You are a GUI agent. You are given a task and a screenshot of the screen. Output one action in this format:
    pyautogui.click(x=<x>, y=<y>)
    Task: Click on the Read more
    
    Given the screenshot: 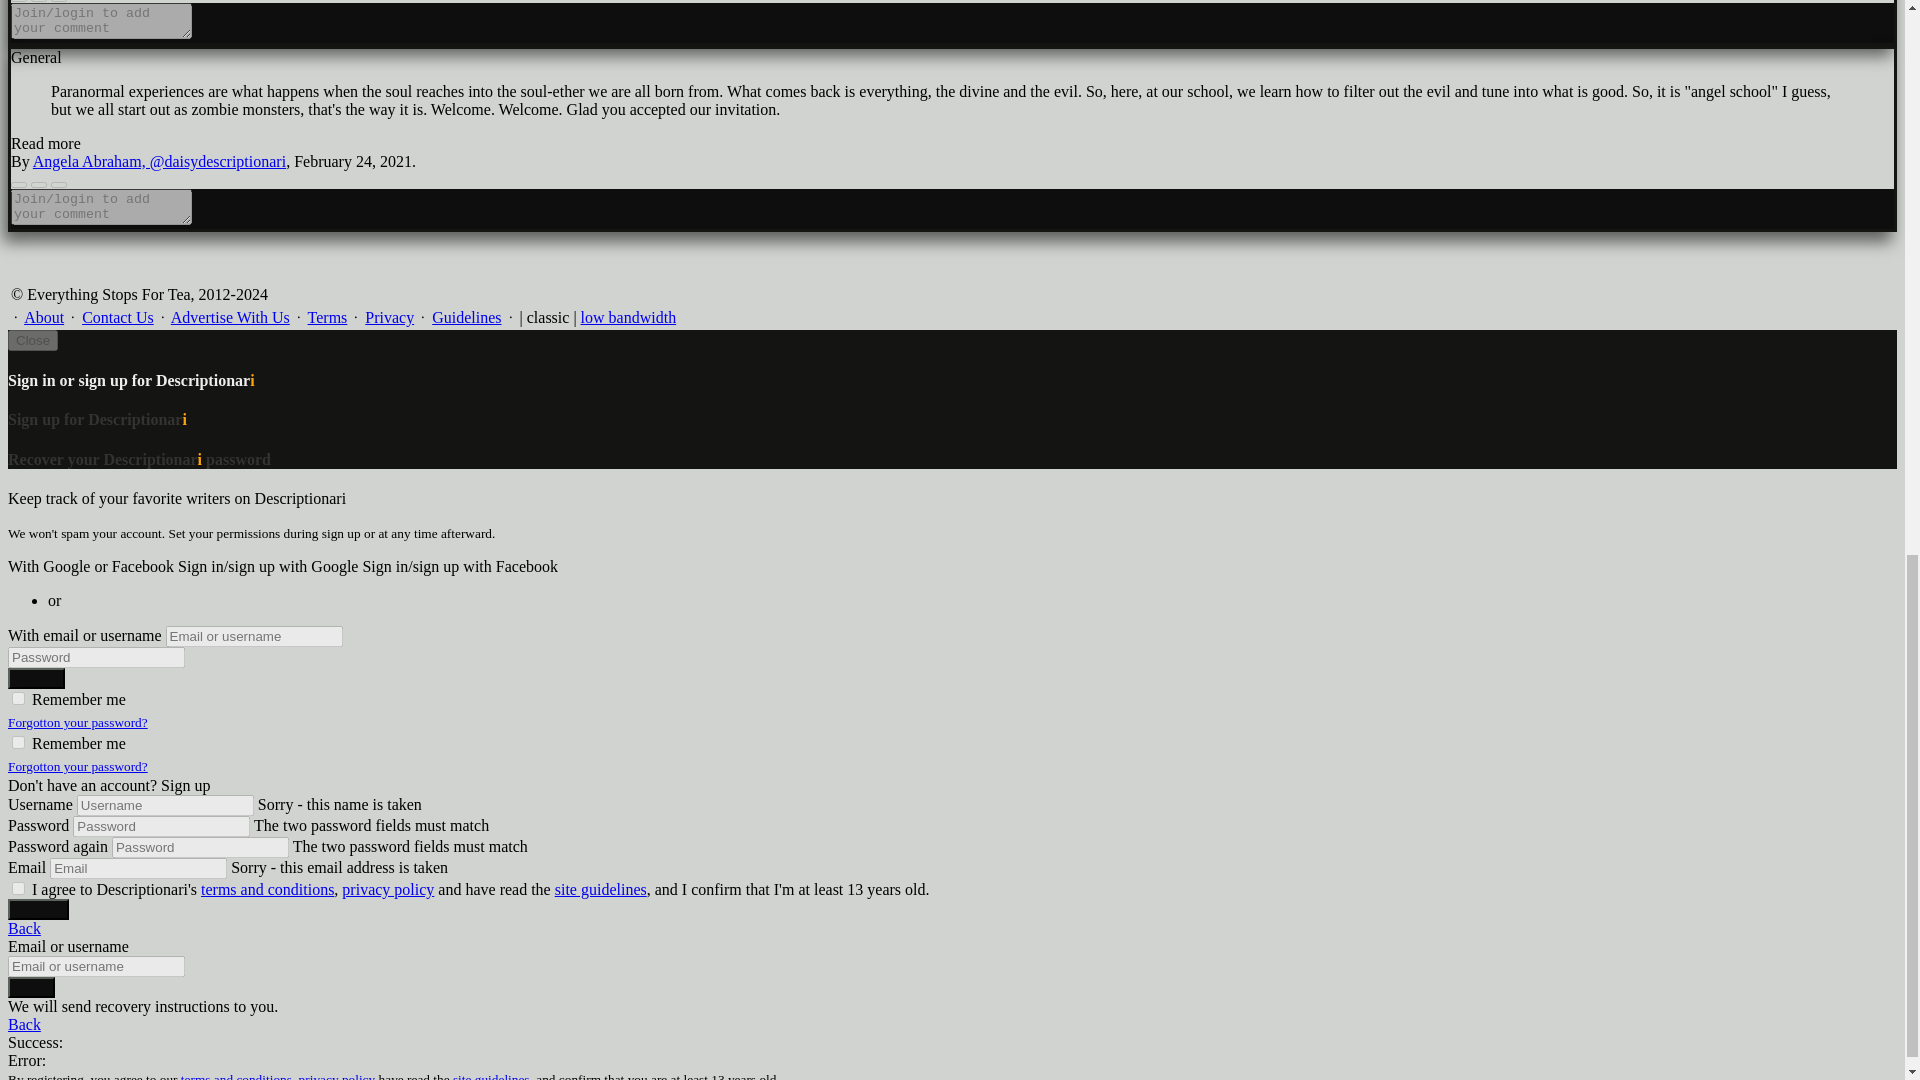 What is the action you would take?
    pyautogui.click(x=46, y=144)
    